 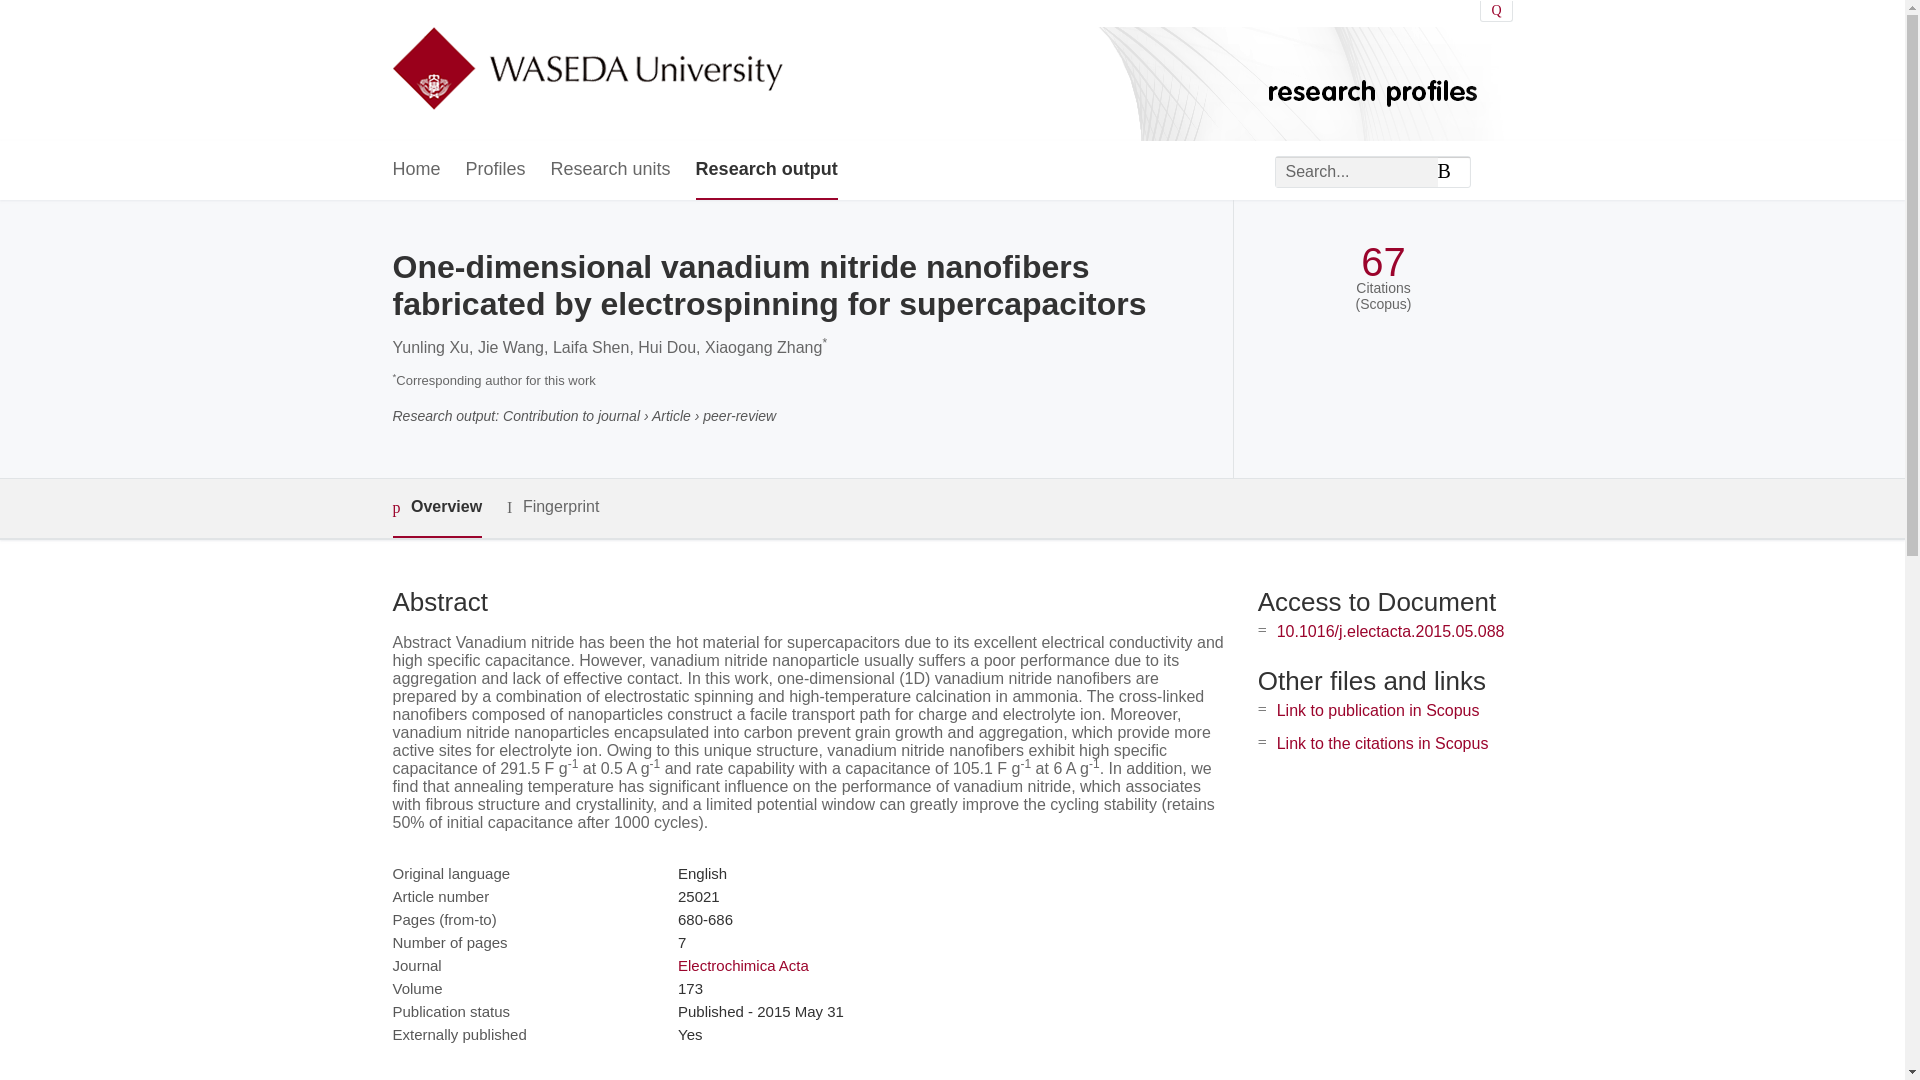 What do you see at coordinates (496, 170) in the screenshot?
I see `Profiles` at bounding box center [496, 170].